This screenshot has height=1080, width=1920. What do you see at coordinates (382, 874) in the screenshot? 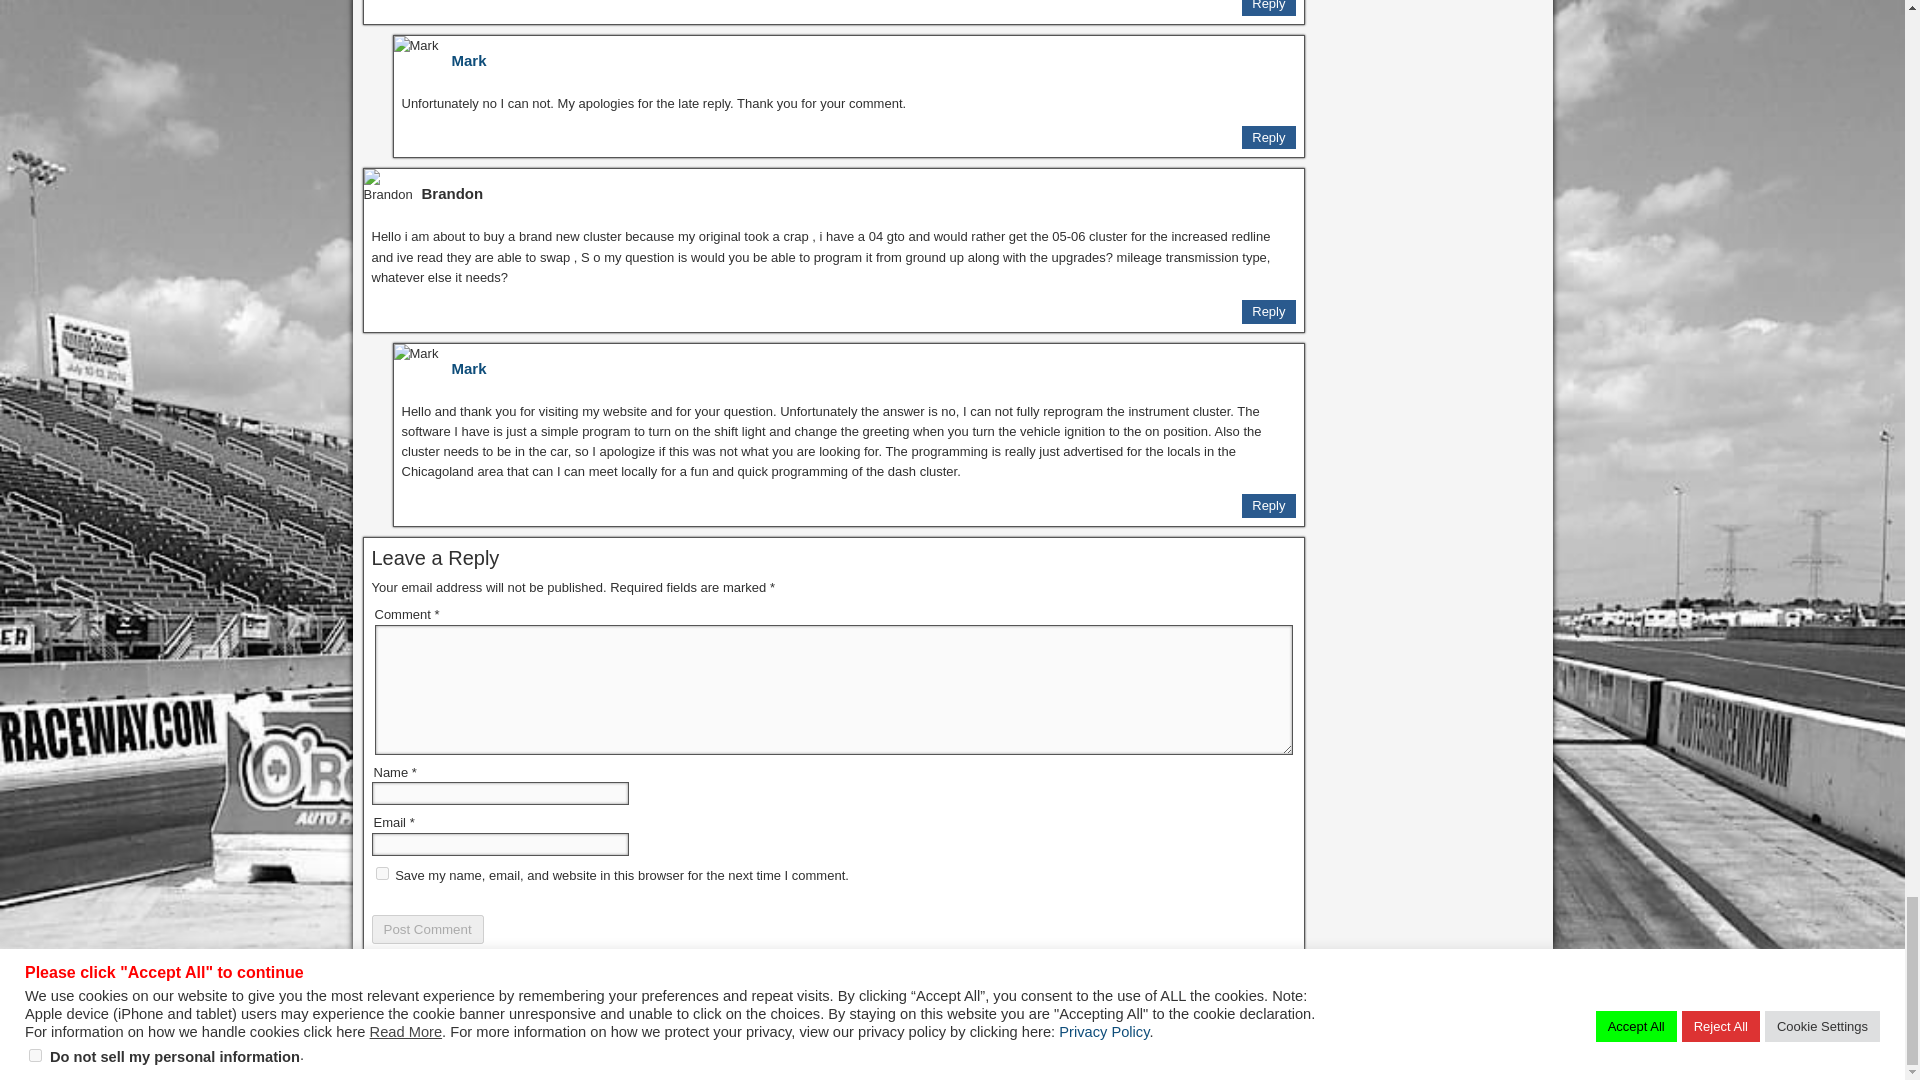
I see `yes` at bounding box center [382, 874].